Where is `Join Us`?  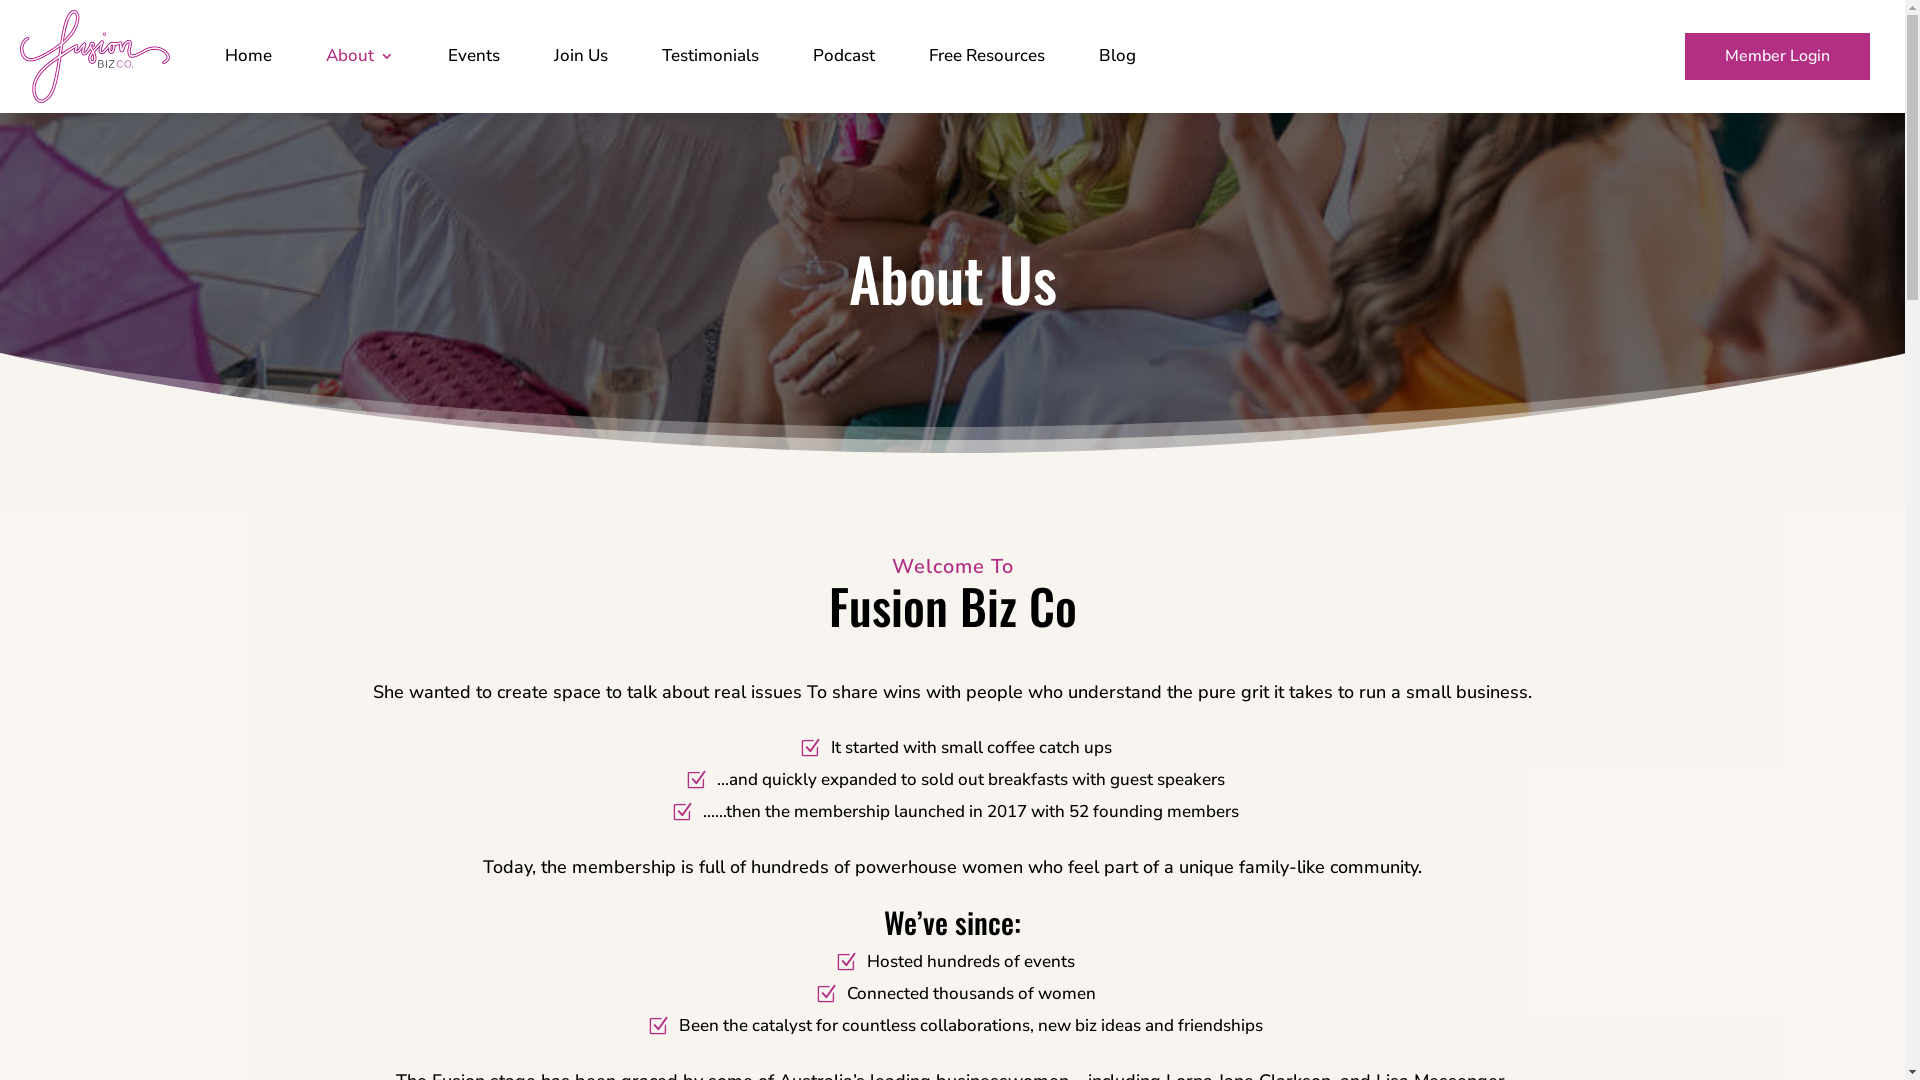
Join Us is located at coordinates (581, 56).